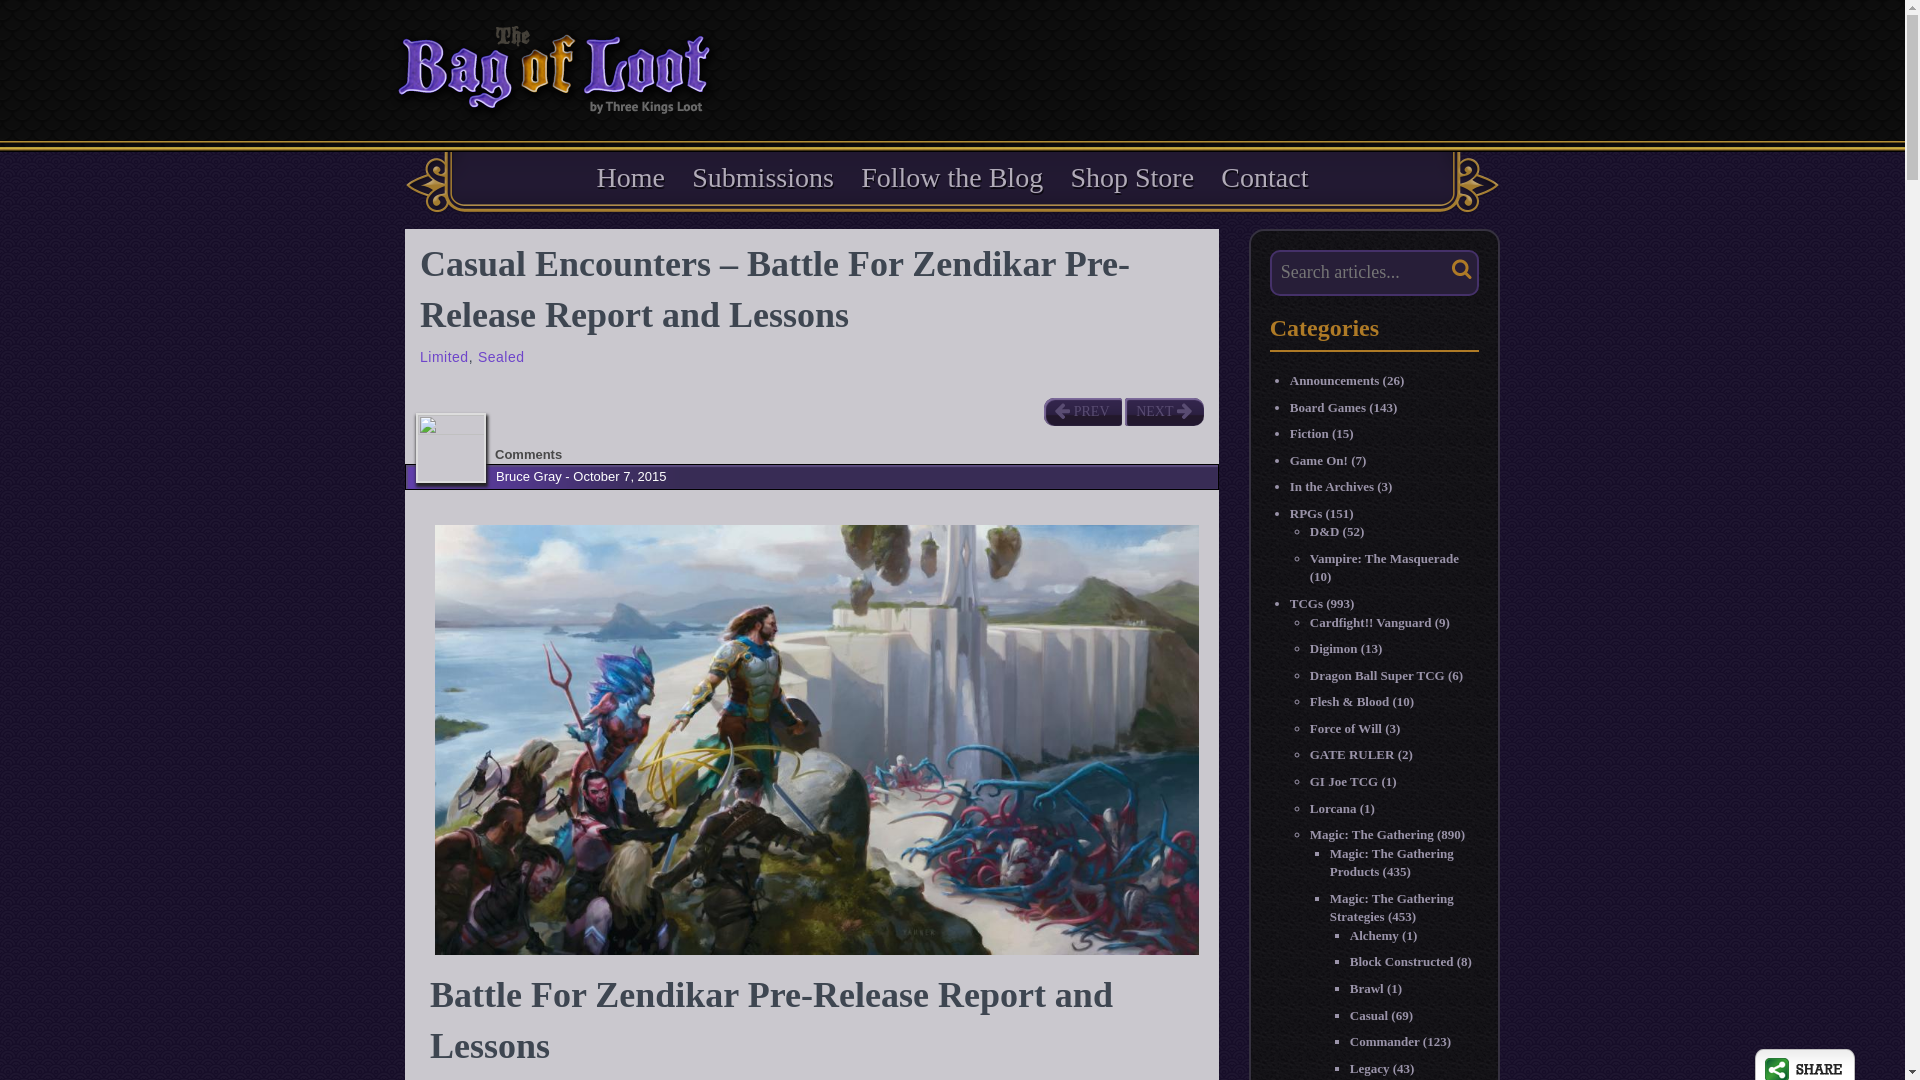 The height and width of the screenshot is (1080, 1920). What do you see at coordinates (444, 356) in the screenshot?
I see `View all posts in Limited` at bounding box center [444, 356].